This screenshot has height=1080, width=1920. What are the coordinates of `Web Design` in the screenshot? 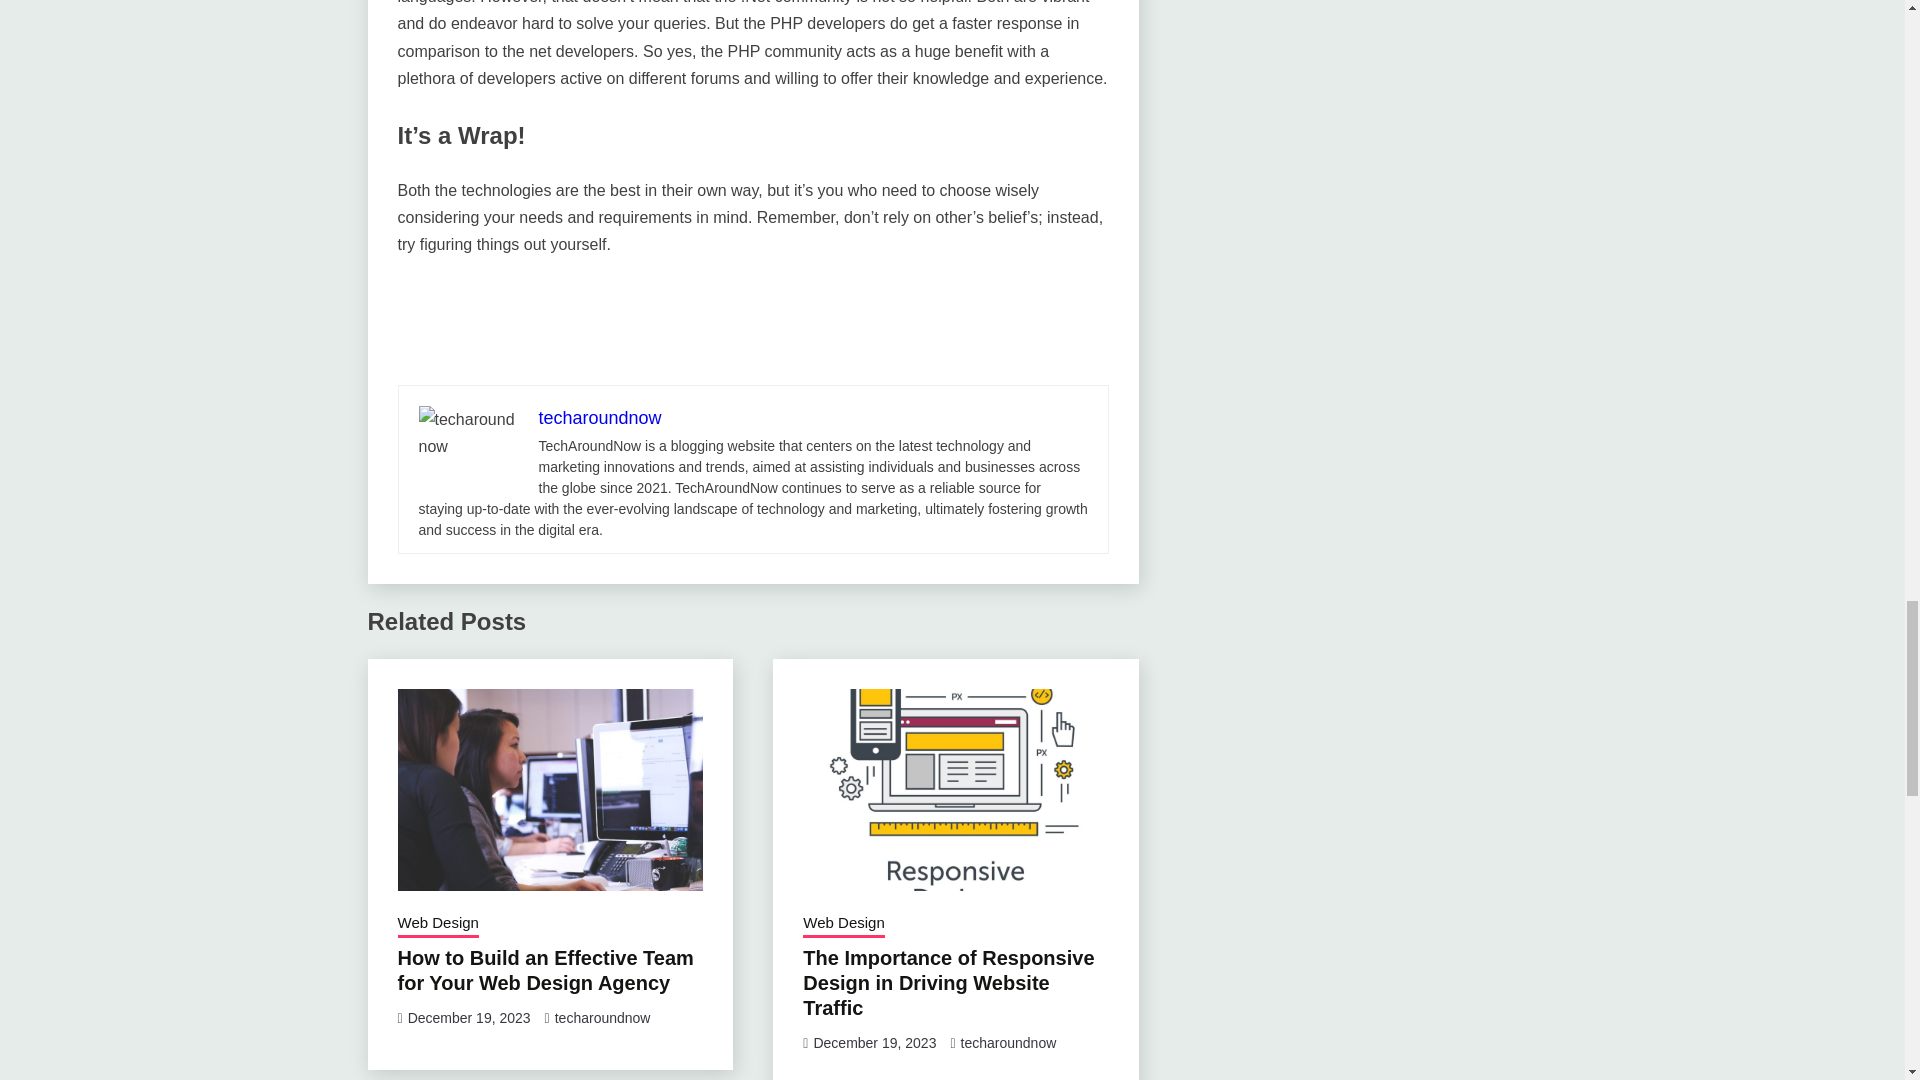 It's located at (842, 924).